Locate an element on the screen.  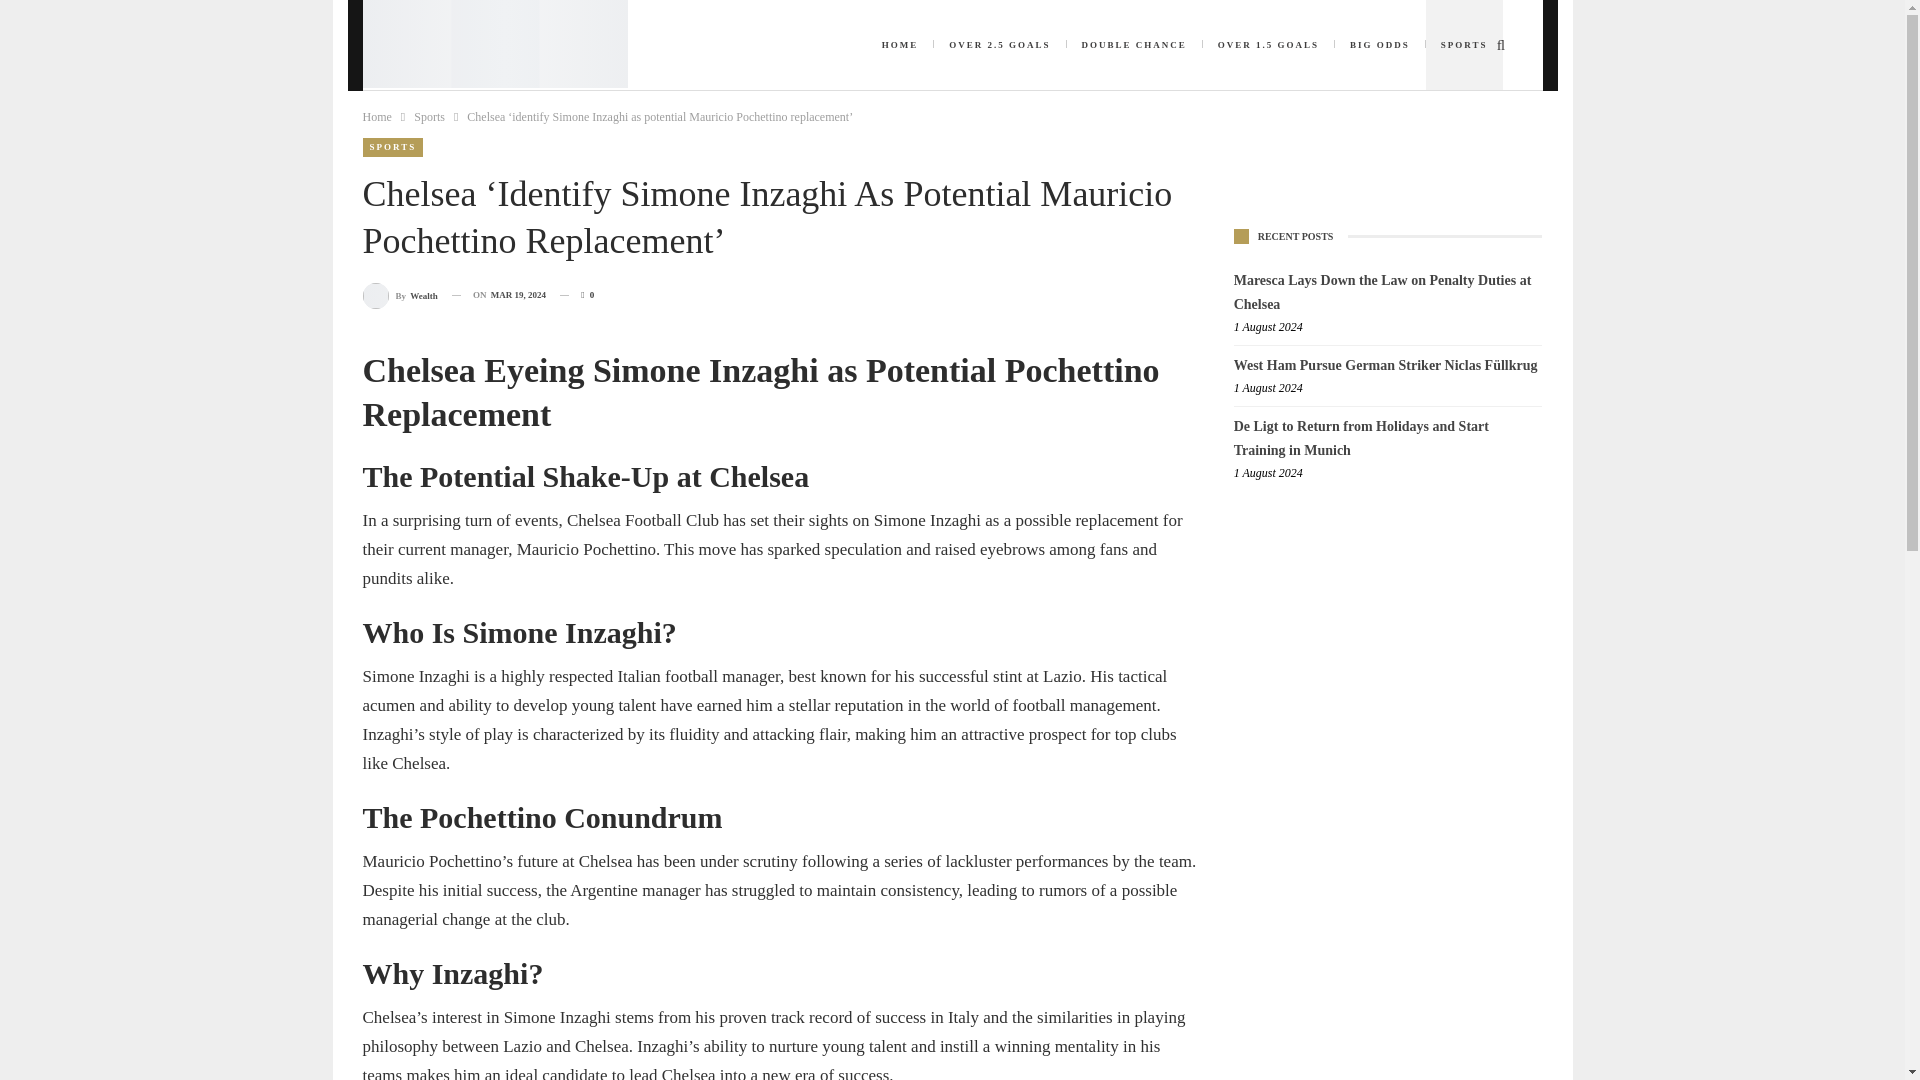
By Wealth is located at coordinates (400, 294).